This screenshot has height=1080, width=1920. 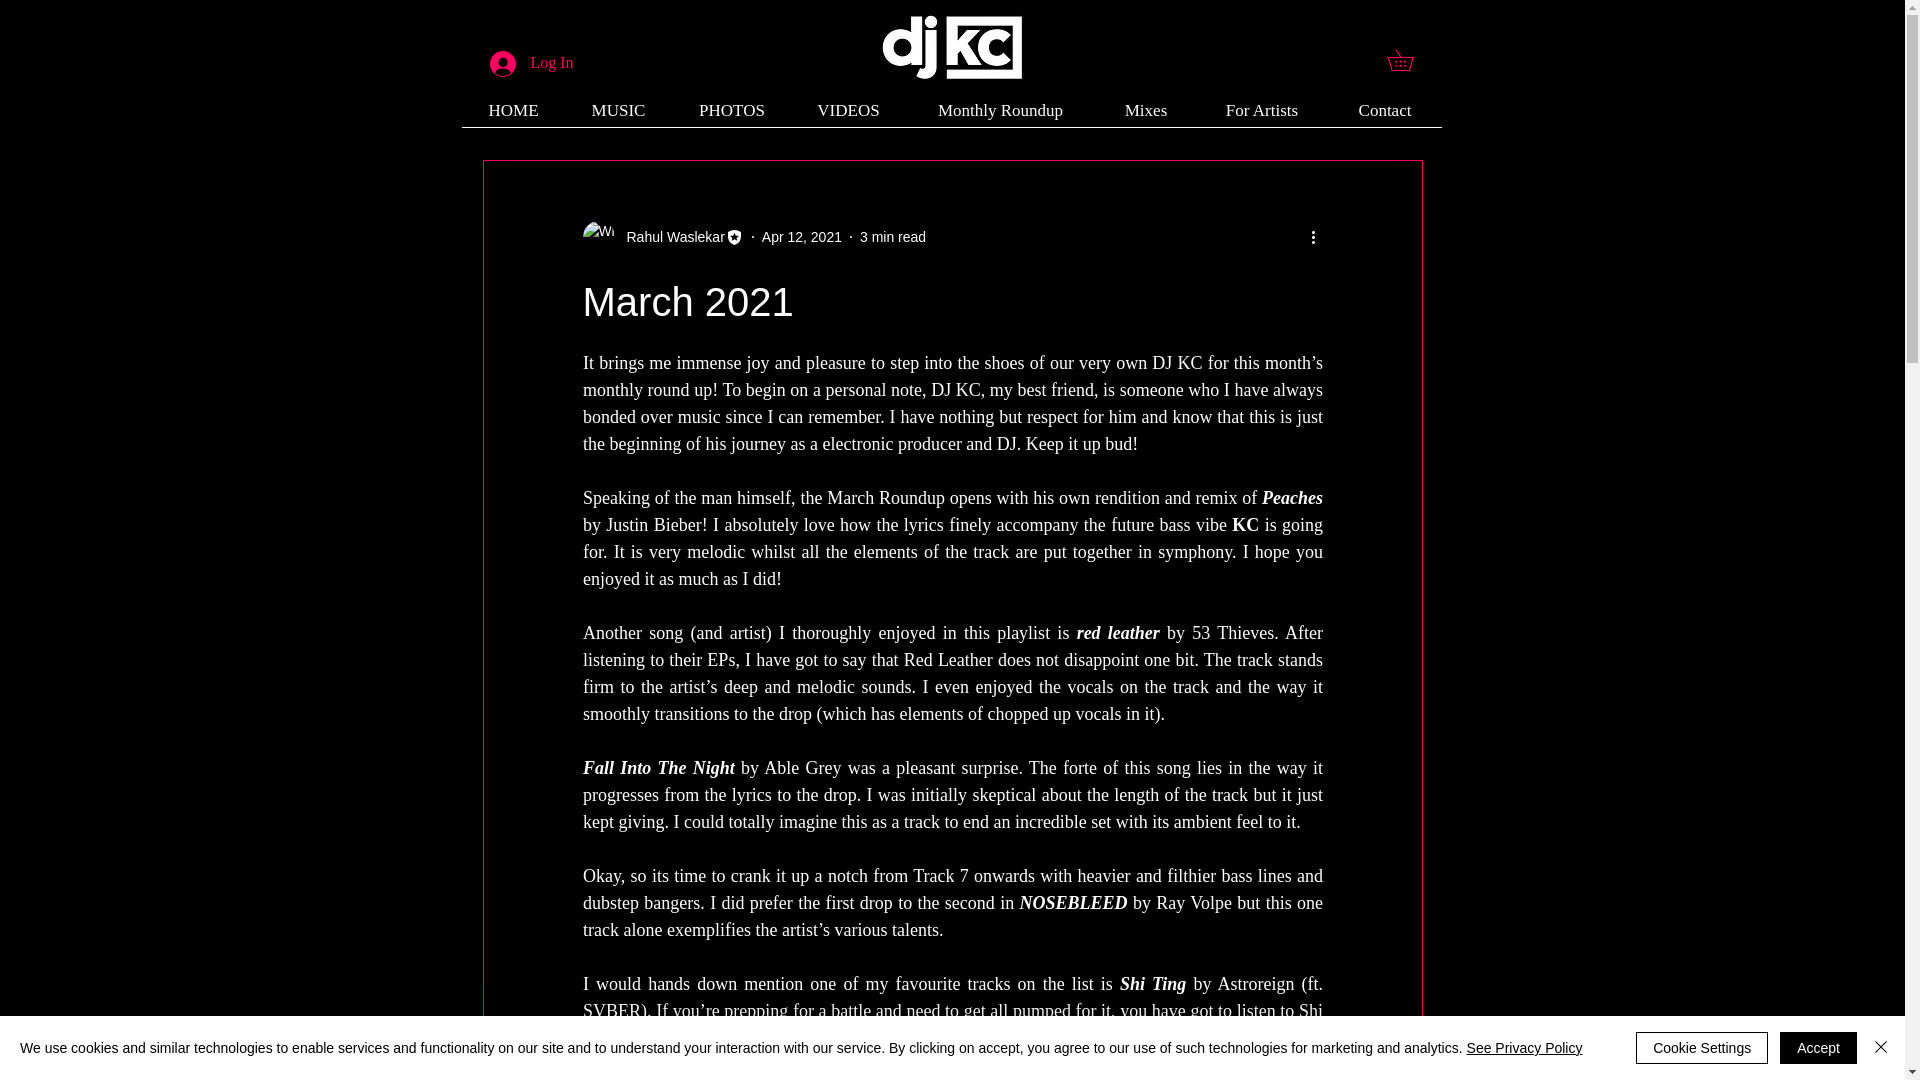 What do you see at coordinates (732, 116) in the screenshot?
I see `PHOTOS` at bounding box center [732, 116].